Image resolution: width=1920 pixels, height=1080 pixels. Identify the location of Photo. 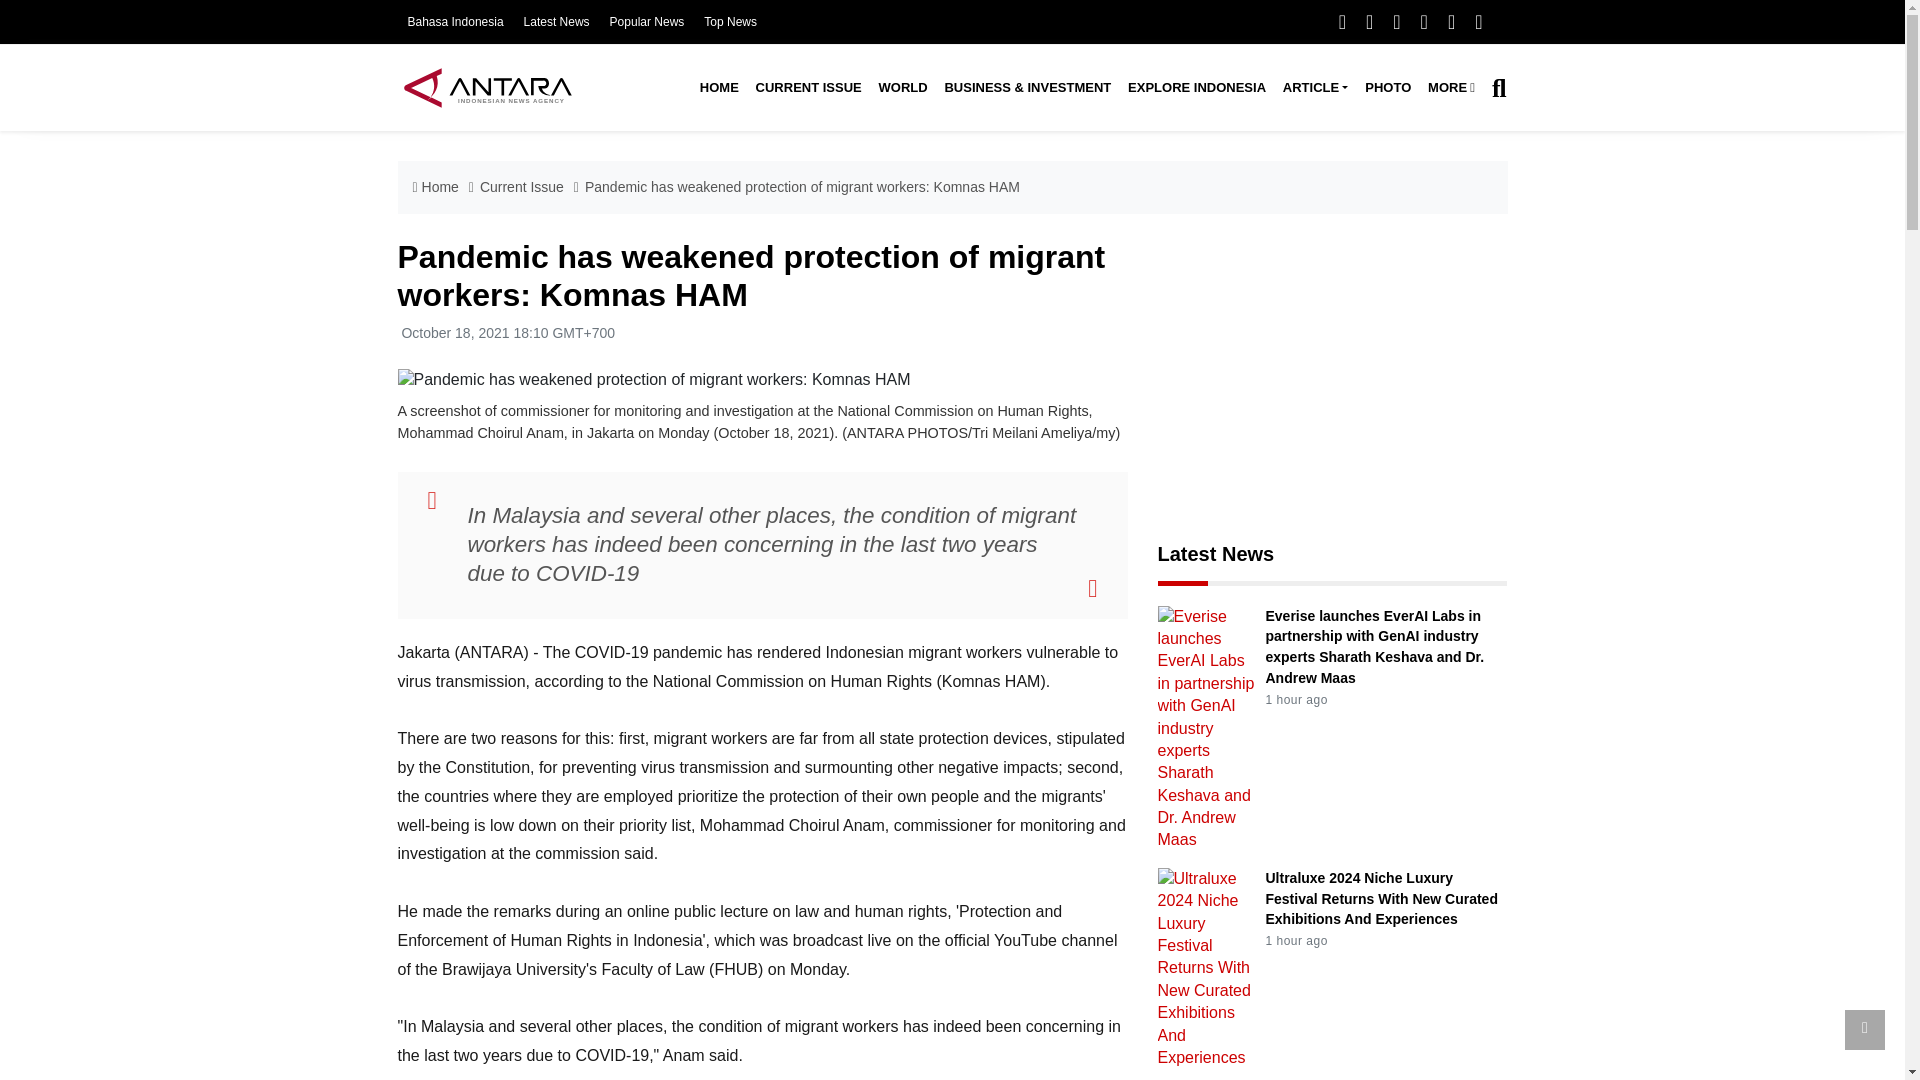
(1388, 88).